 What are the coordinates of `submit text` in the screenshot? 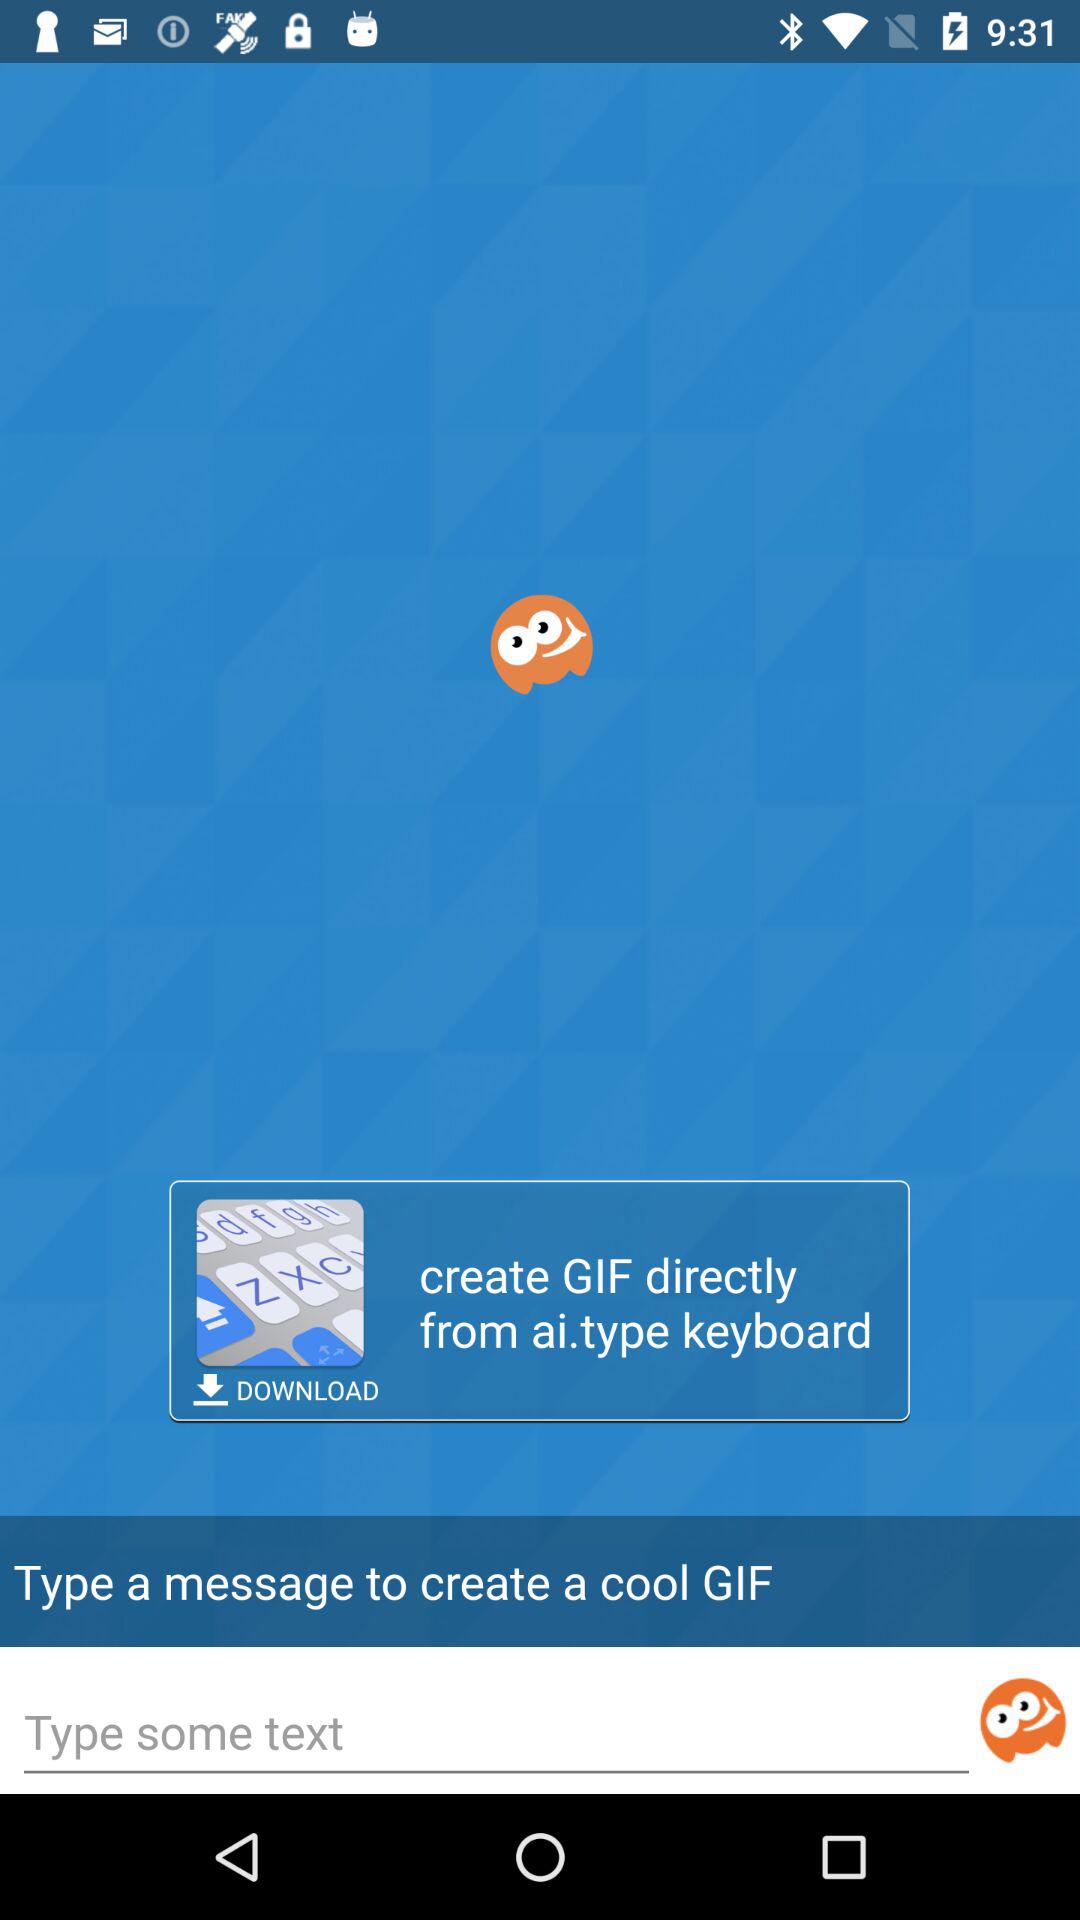 It's located at (1022, 1720).